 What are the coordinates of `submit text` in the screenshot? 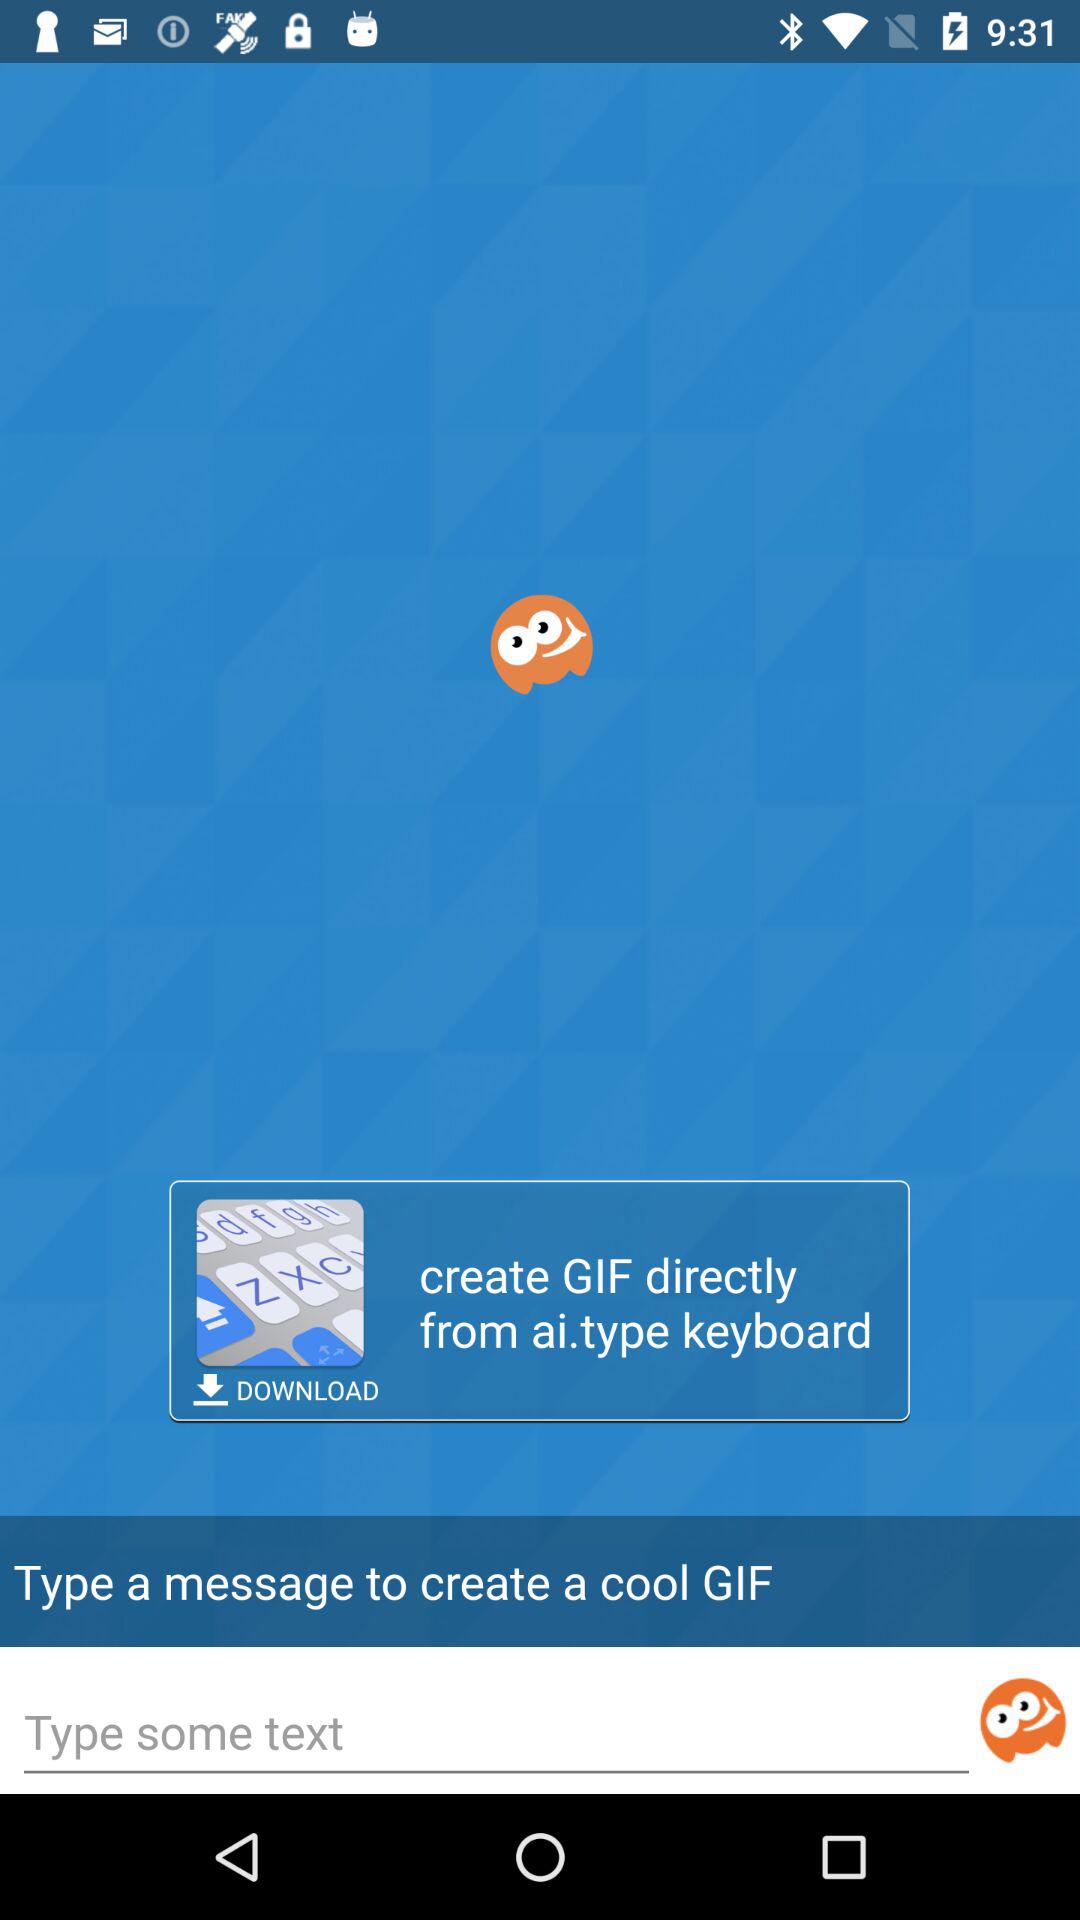 It's located at (1022, 1720).